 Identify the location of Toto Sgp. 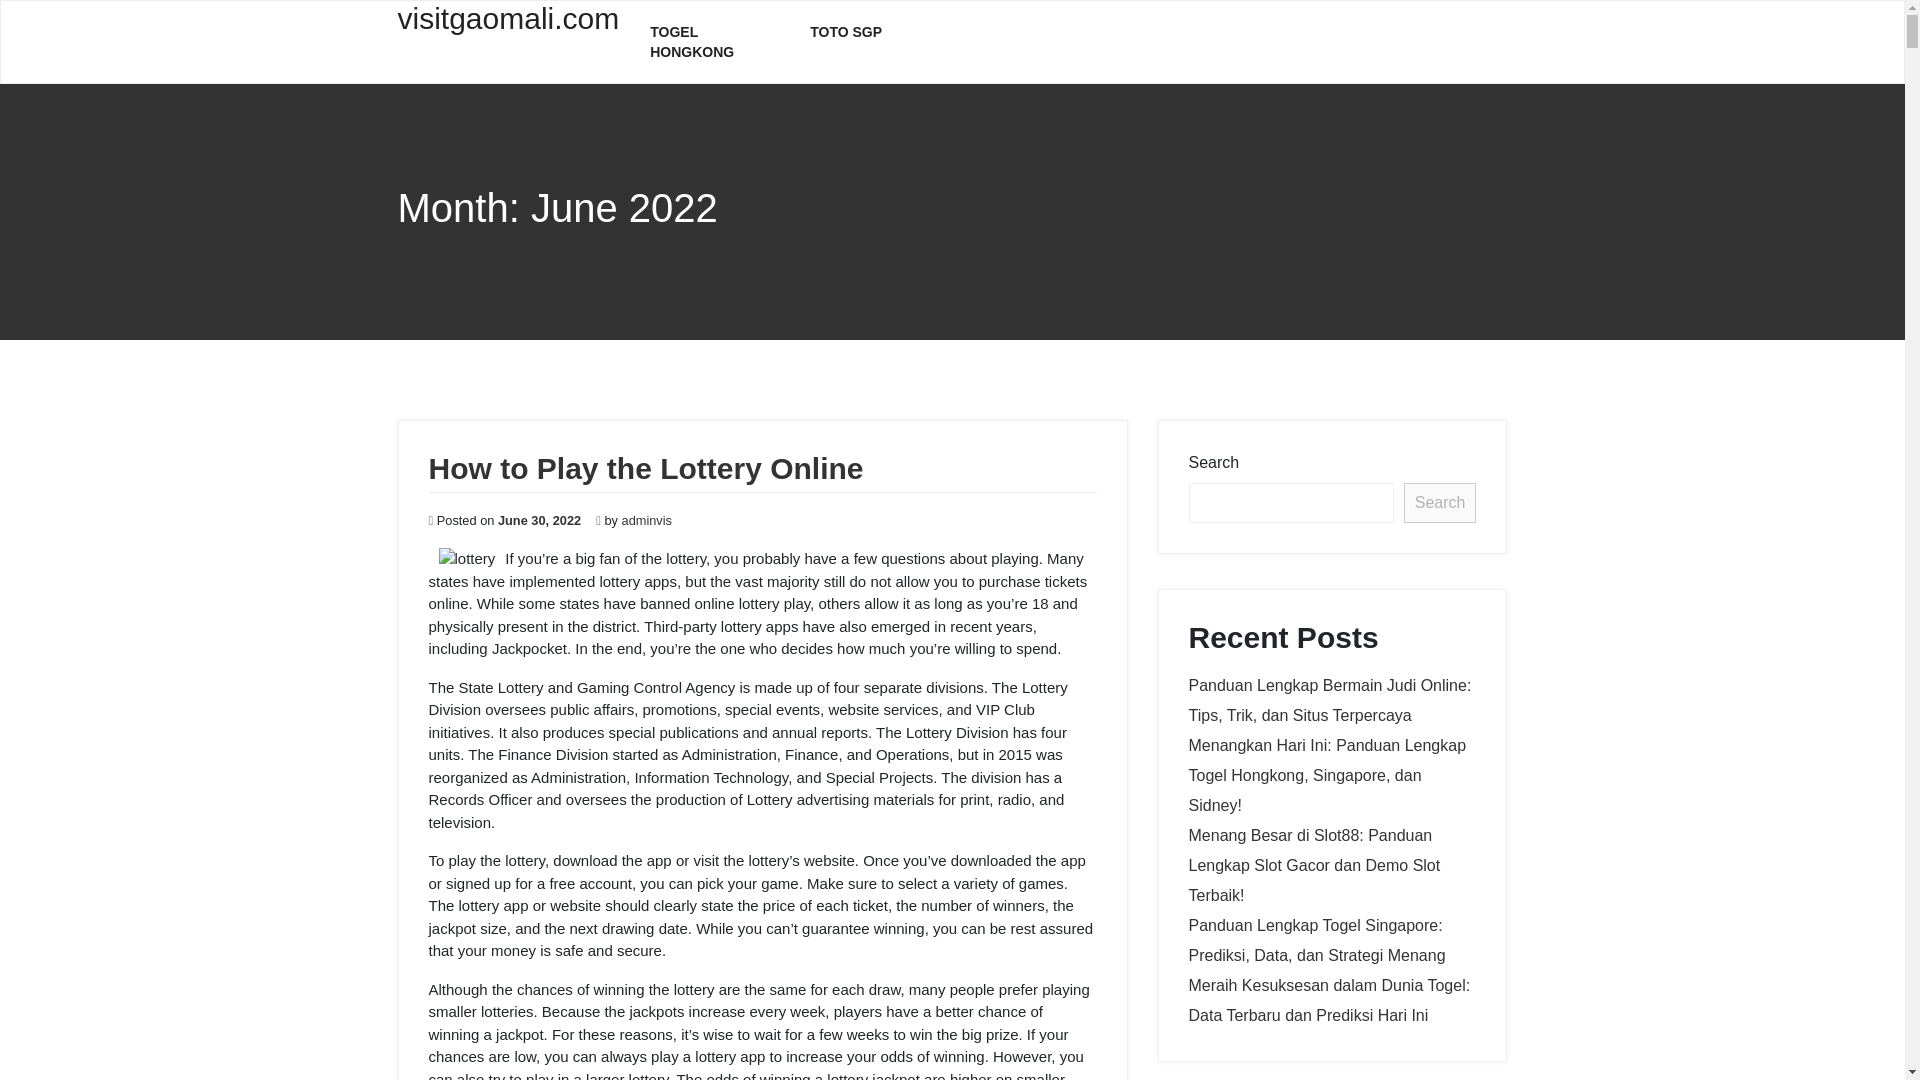
(846, 32).